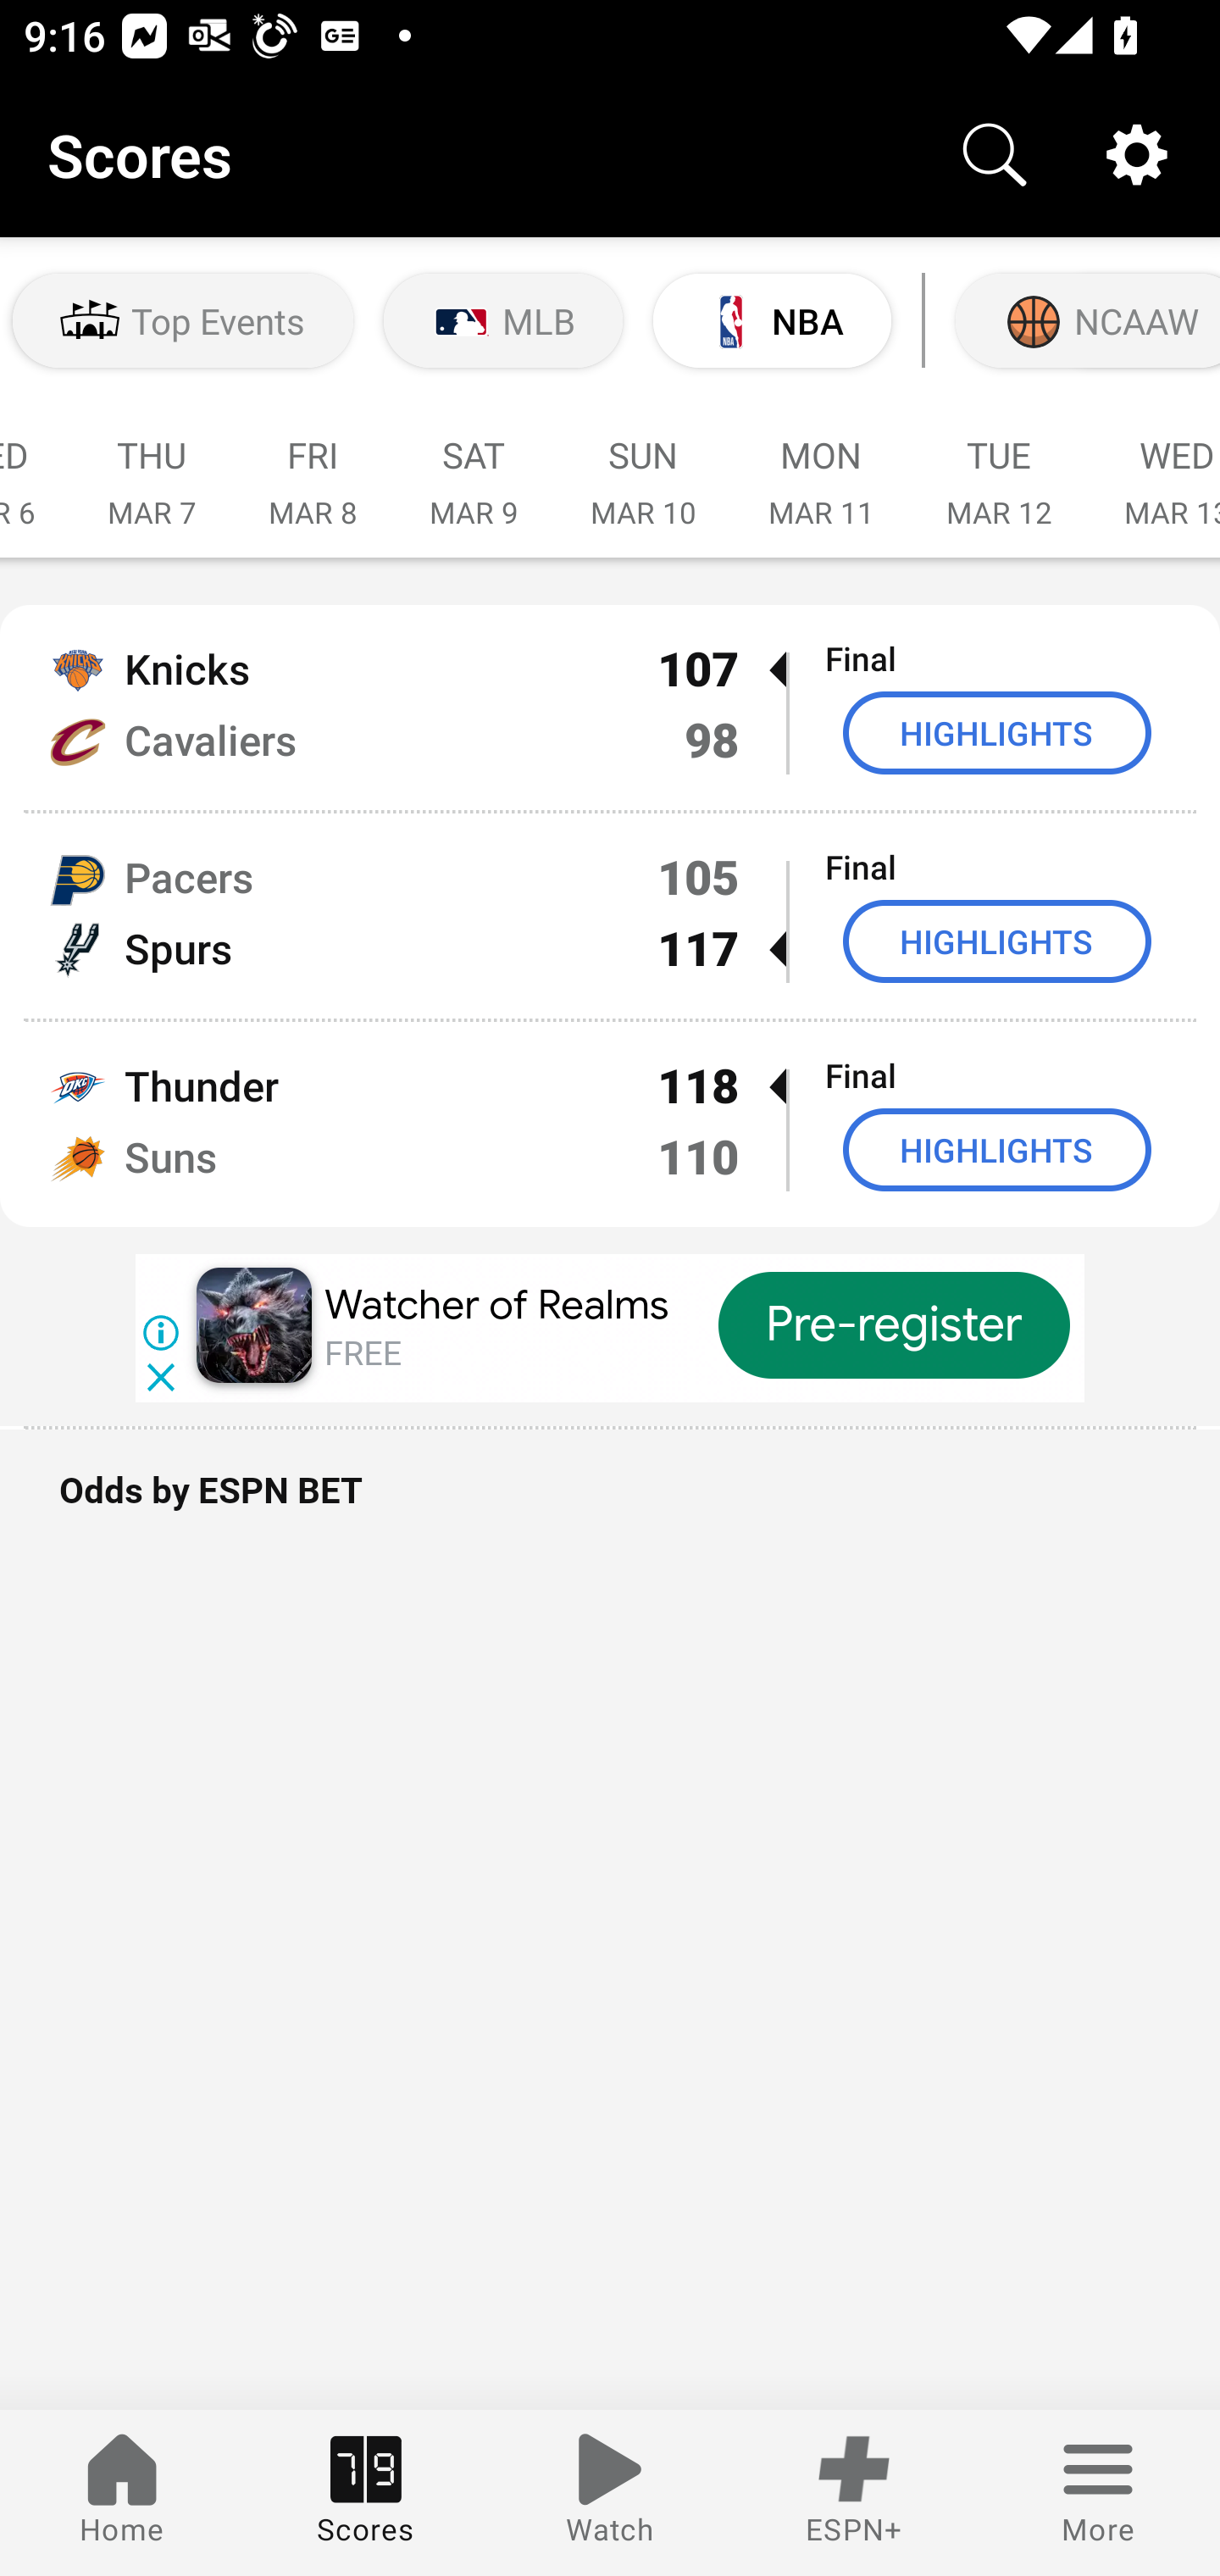 The width and height of the screenshot is (1220, 2576). I want to click on THU MAR 7, so click(151, 466).